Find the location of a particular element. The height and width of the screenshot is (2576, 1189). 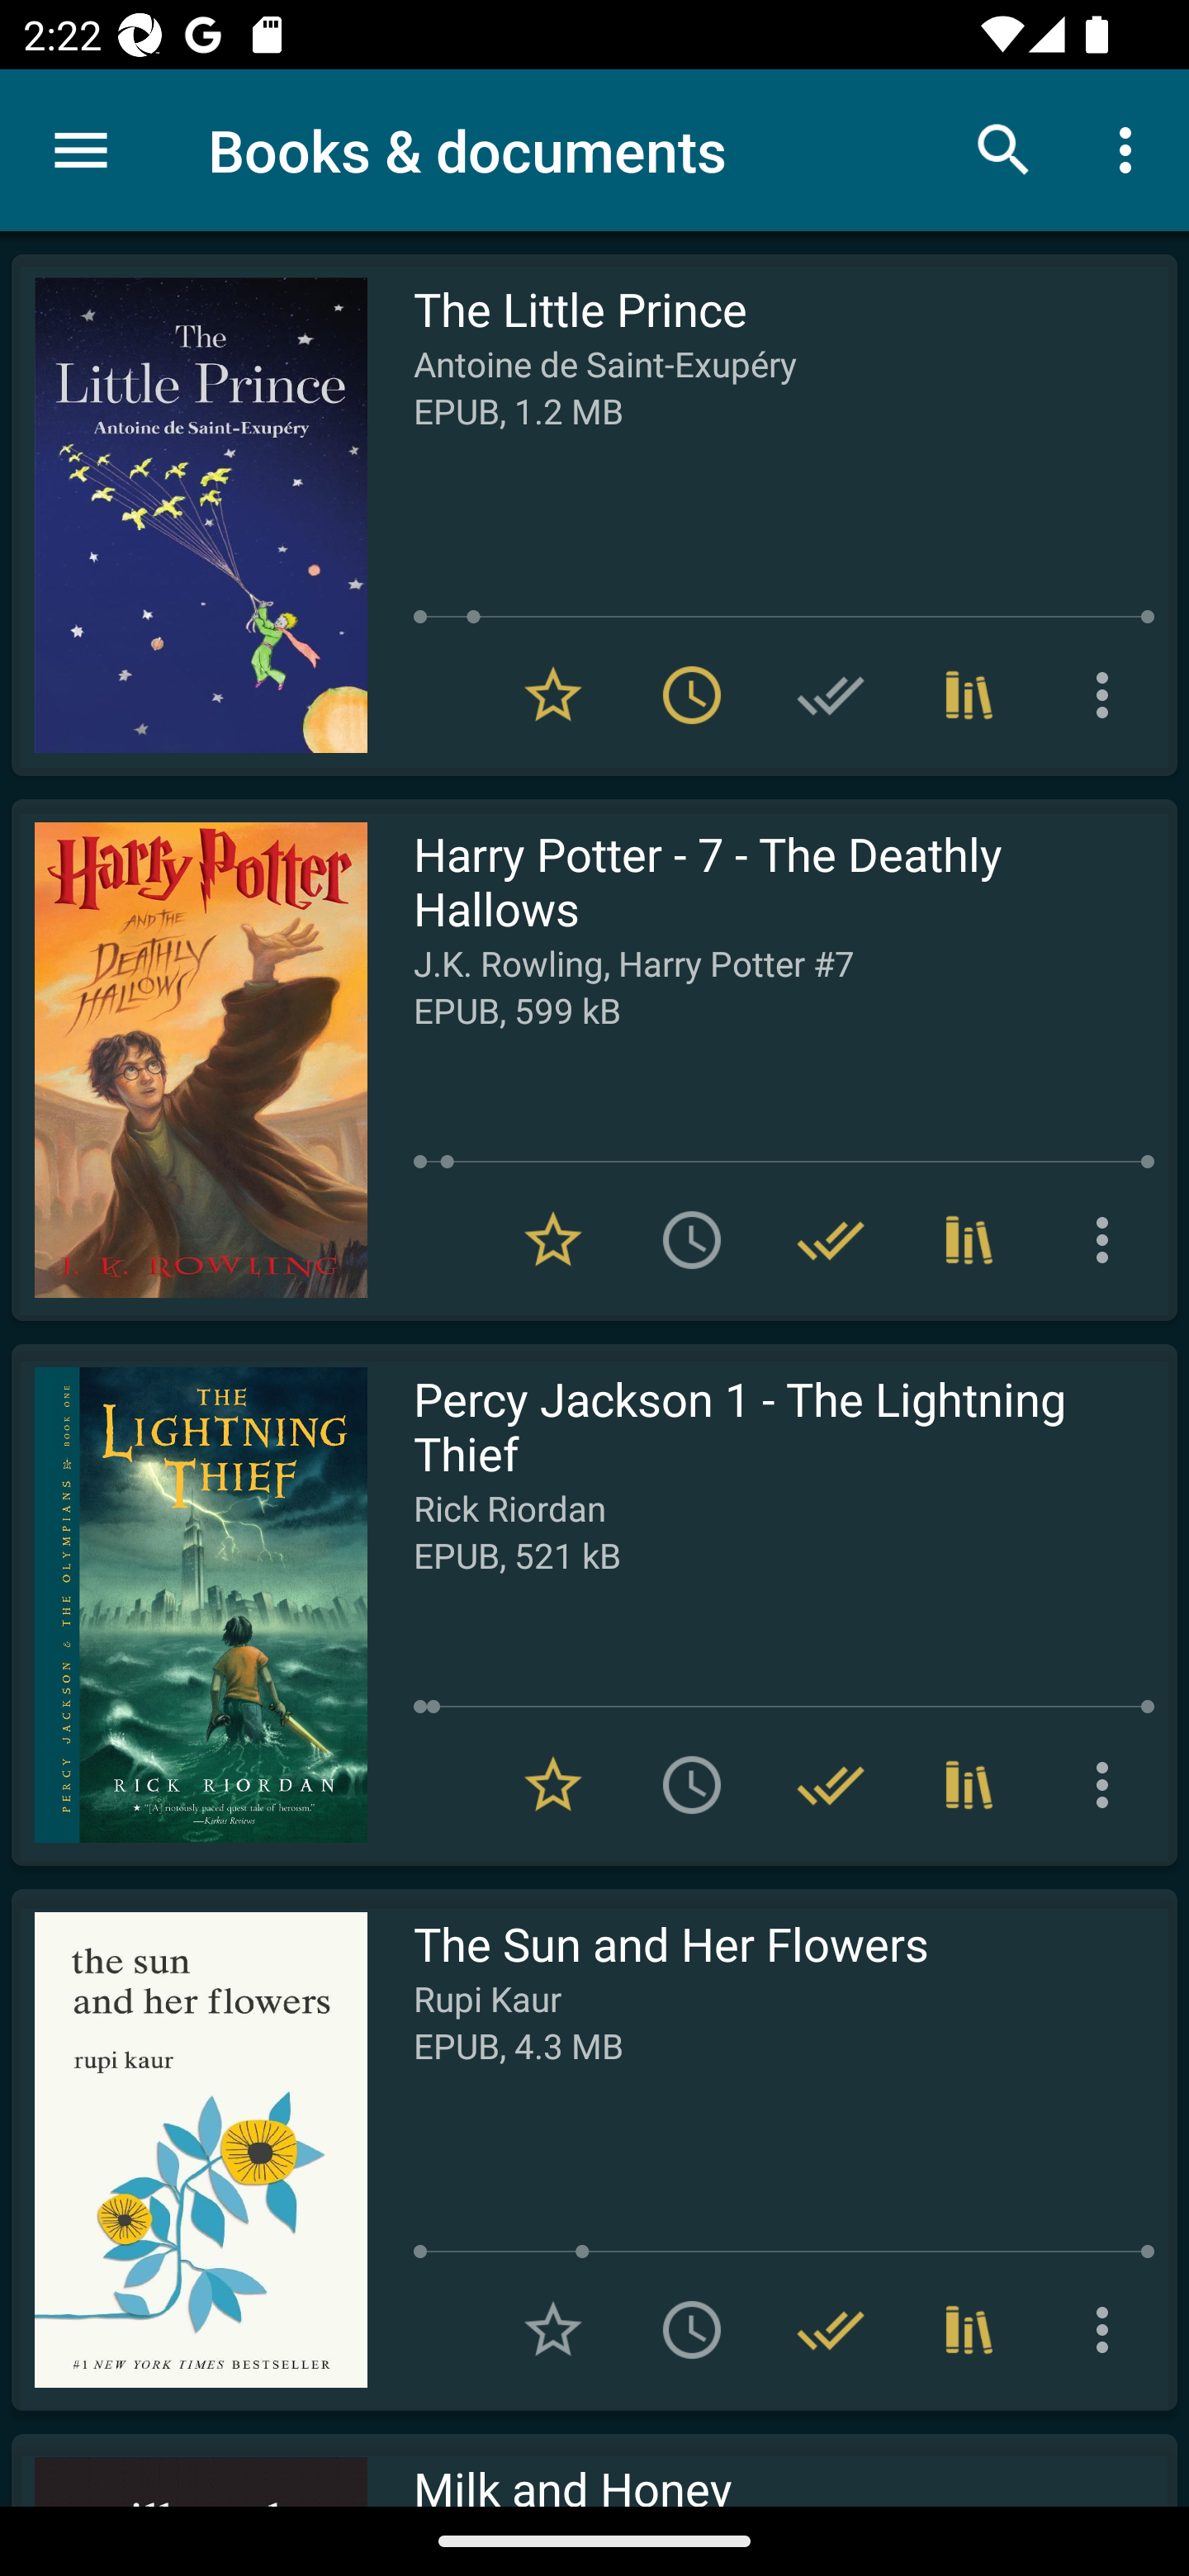

Remove from To read is located at coordinates (692, 695).